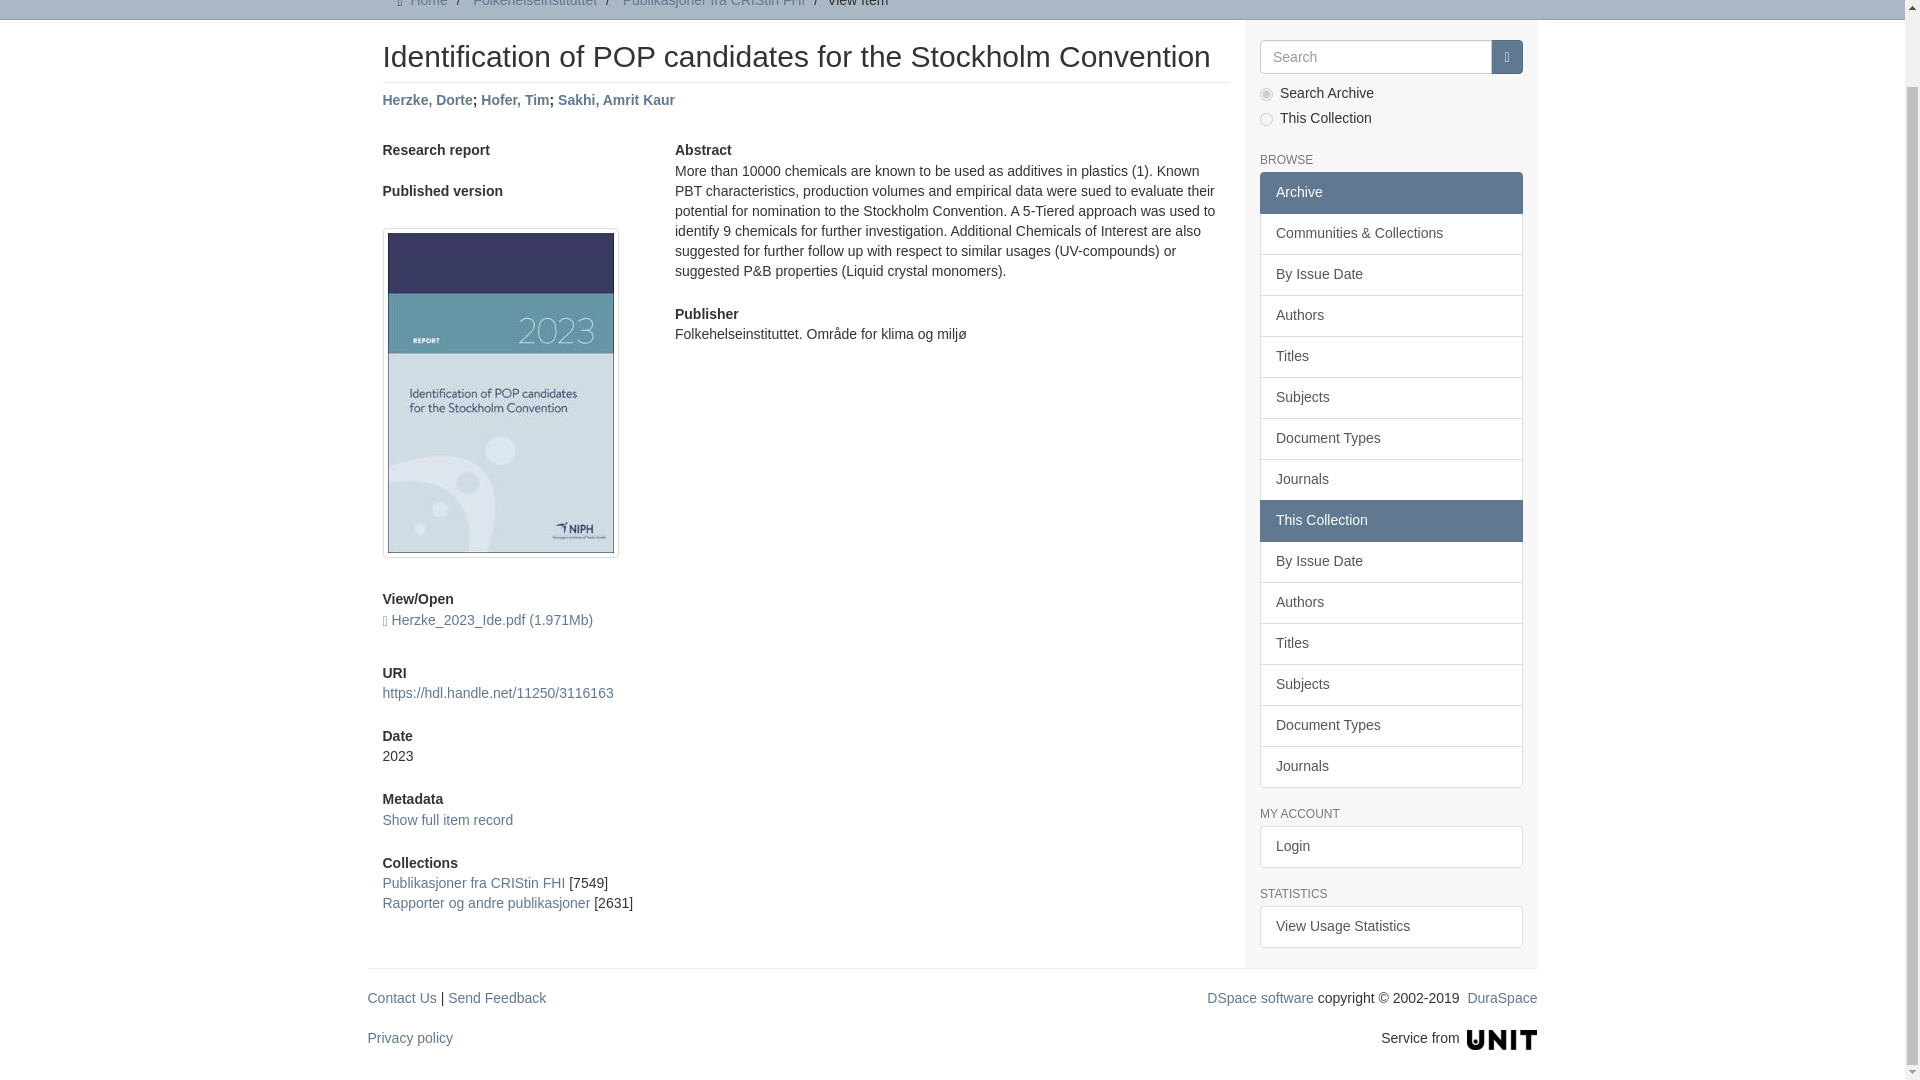 The height and width of the screenshot is (1080, 1920). Describe the element at coordinates (447, 820) in the screenshot. I see `Show full item record` at that location.